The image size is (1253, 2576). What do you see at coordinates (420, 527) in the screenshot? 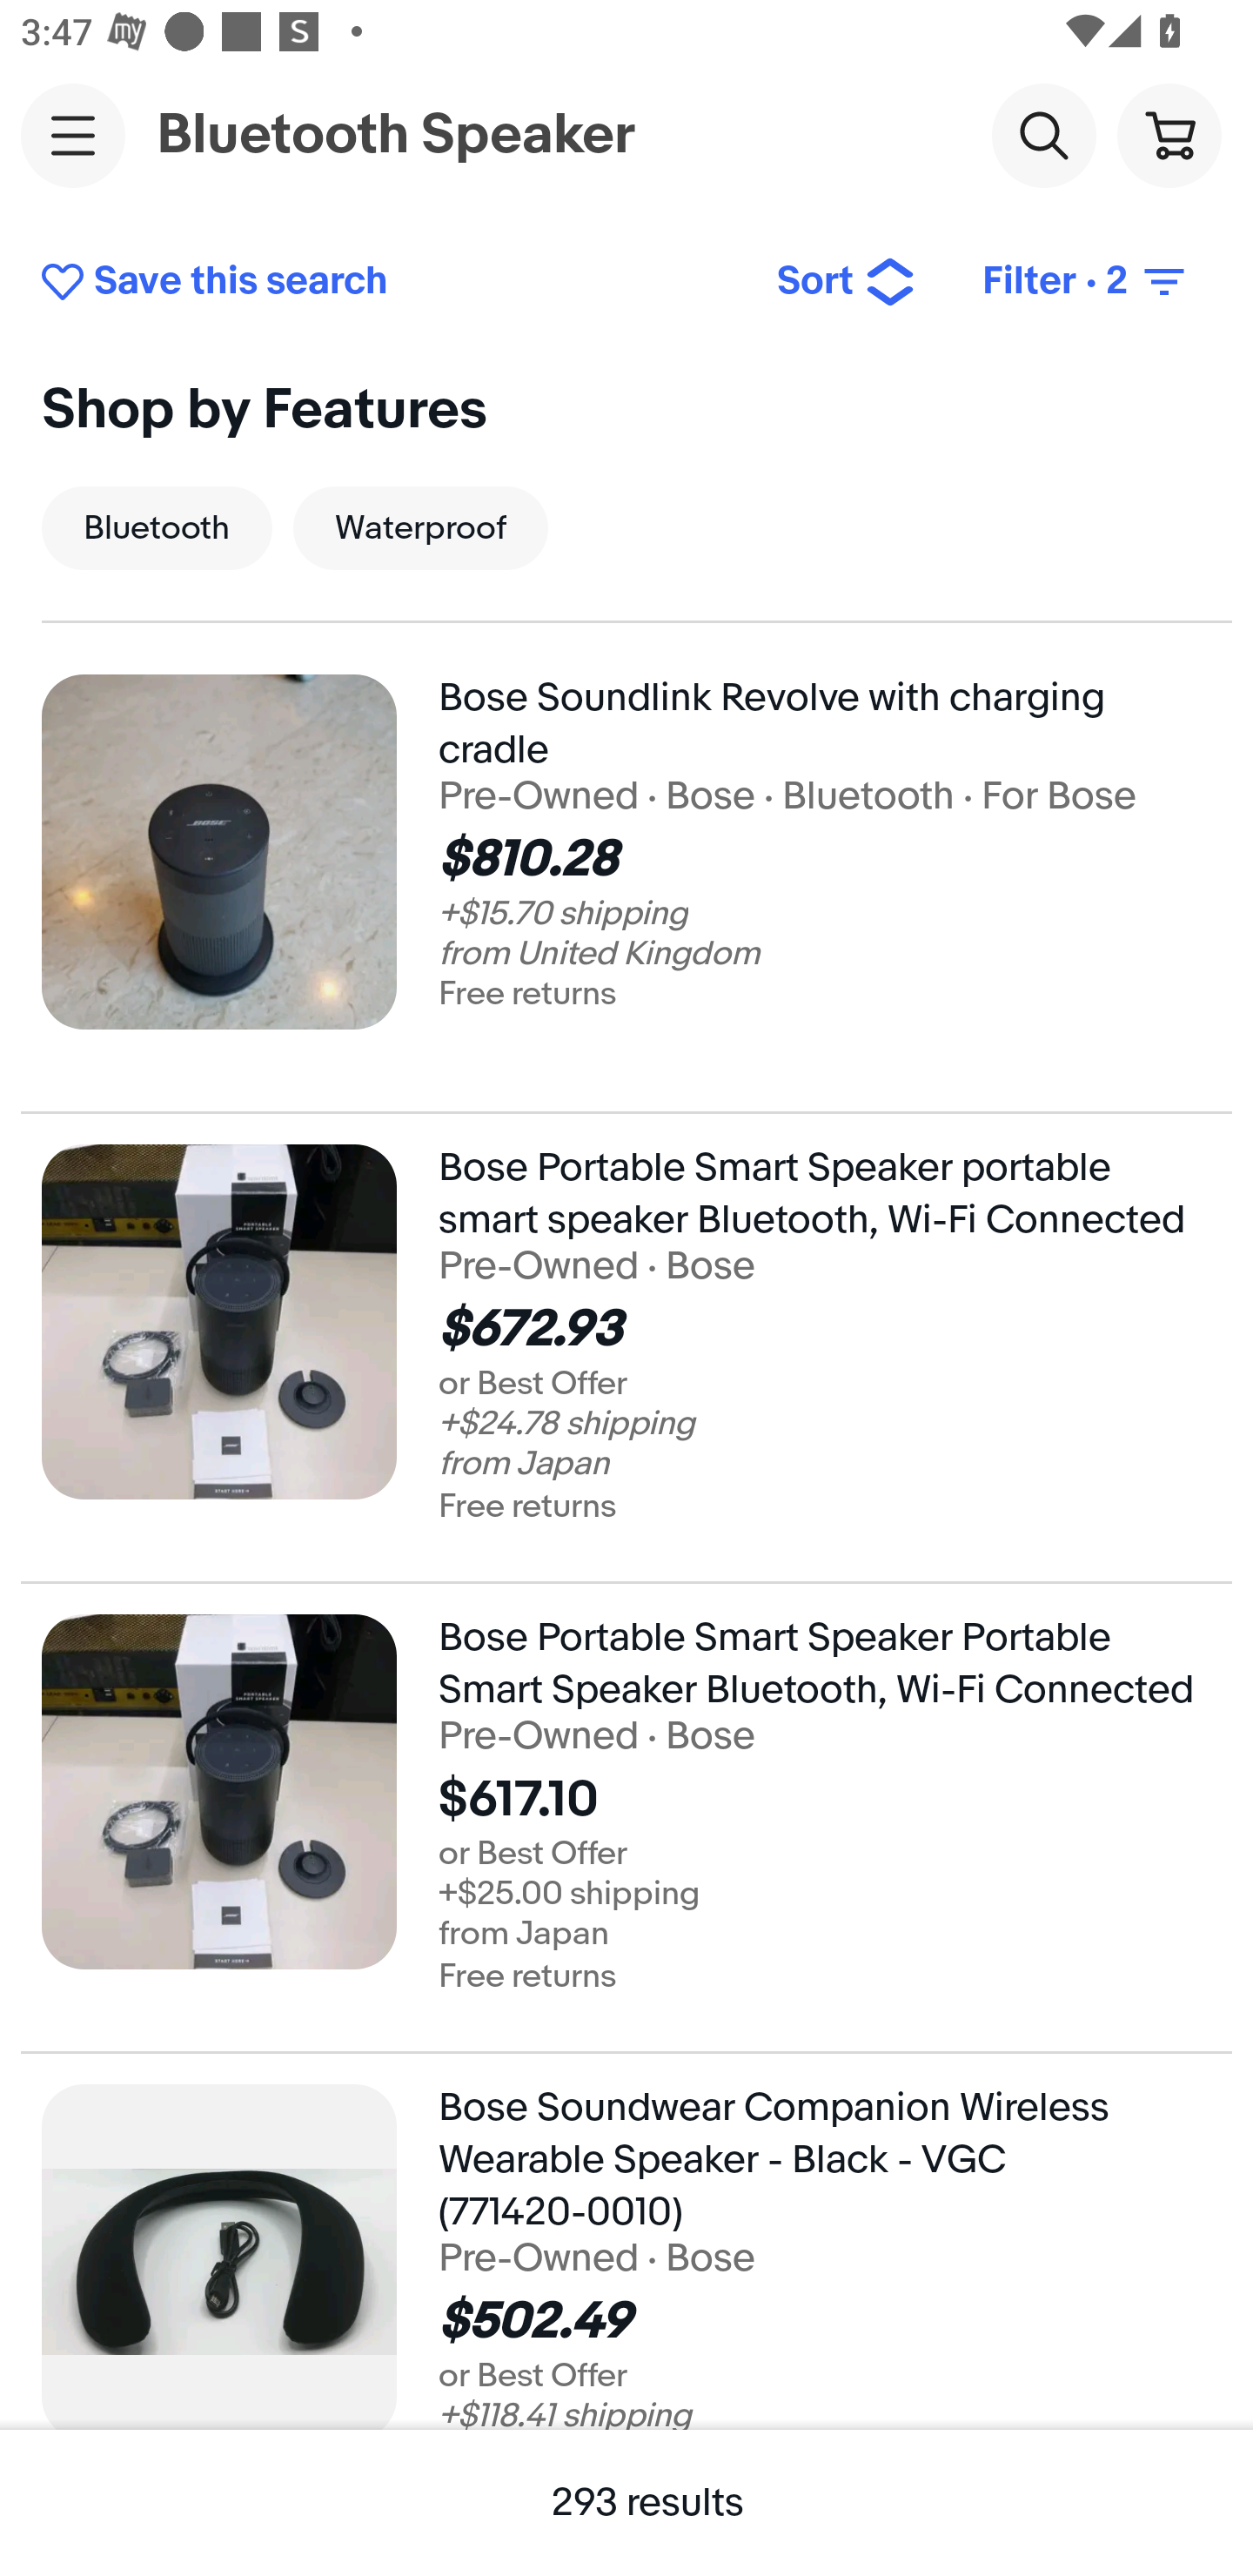
I see `Waterproof Waterproof, Features` at bounding box center [420, 527].